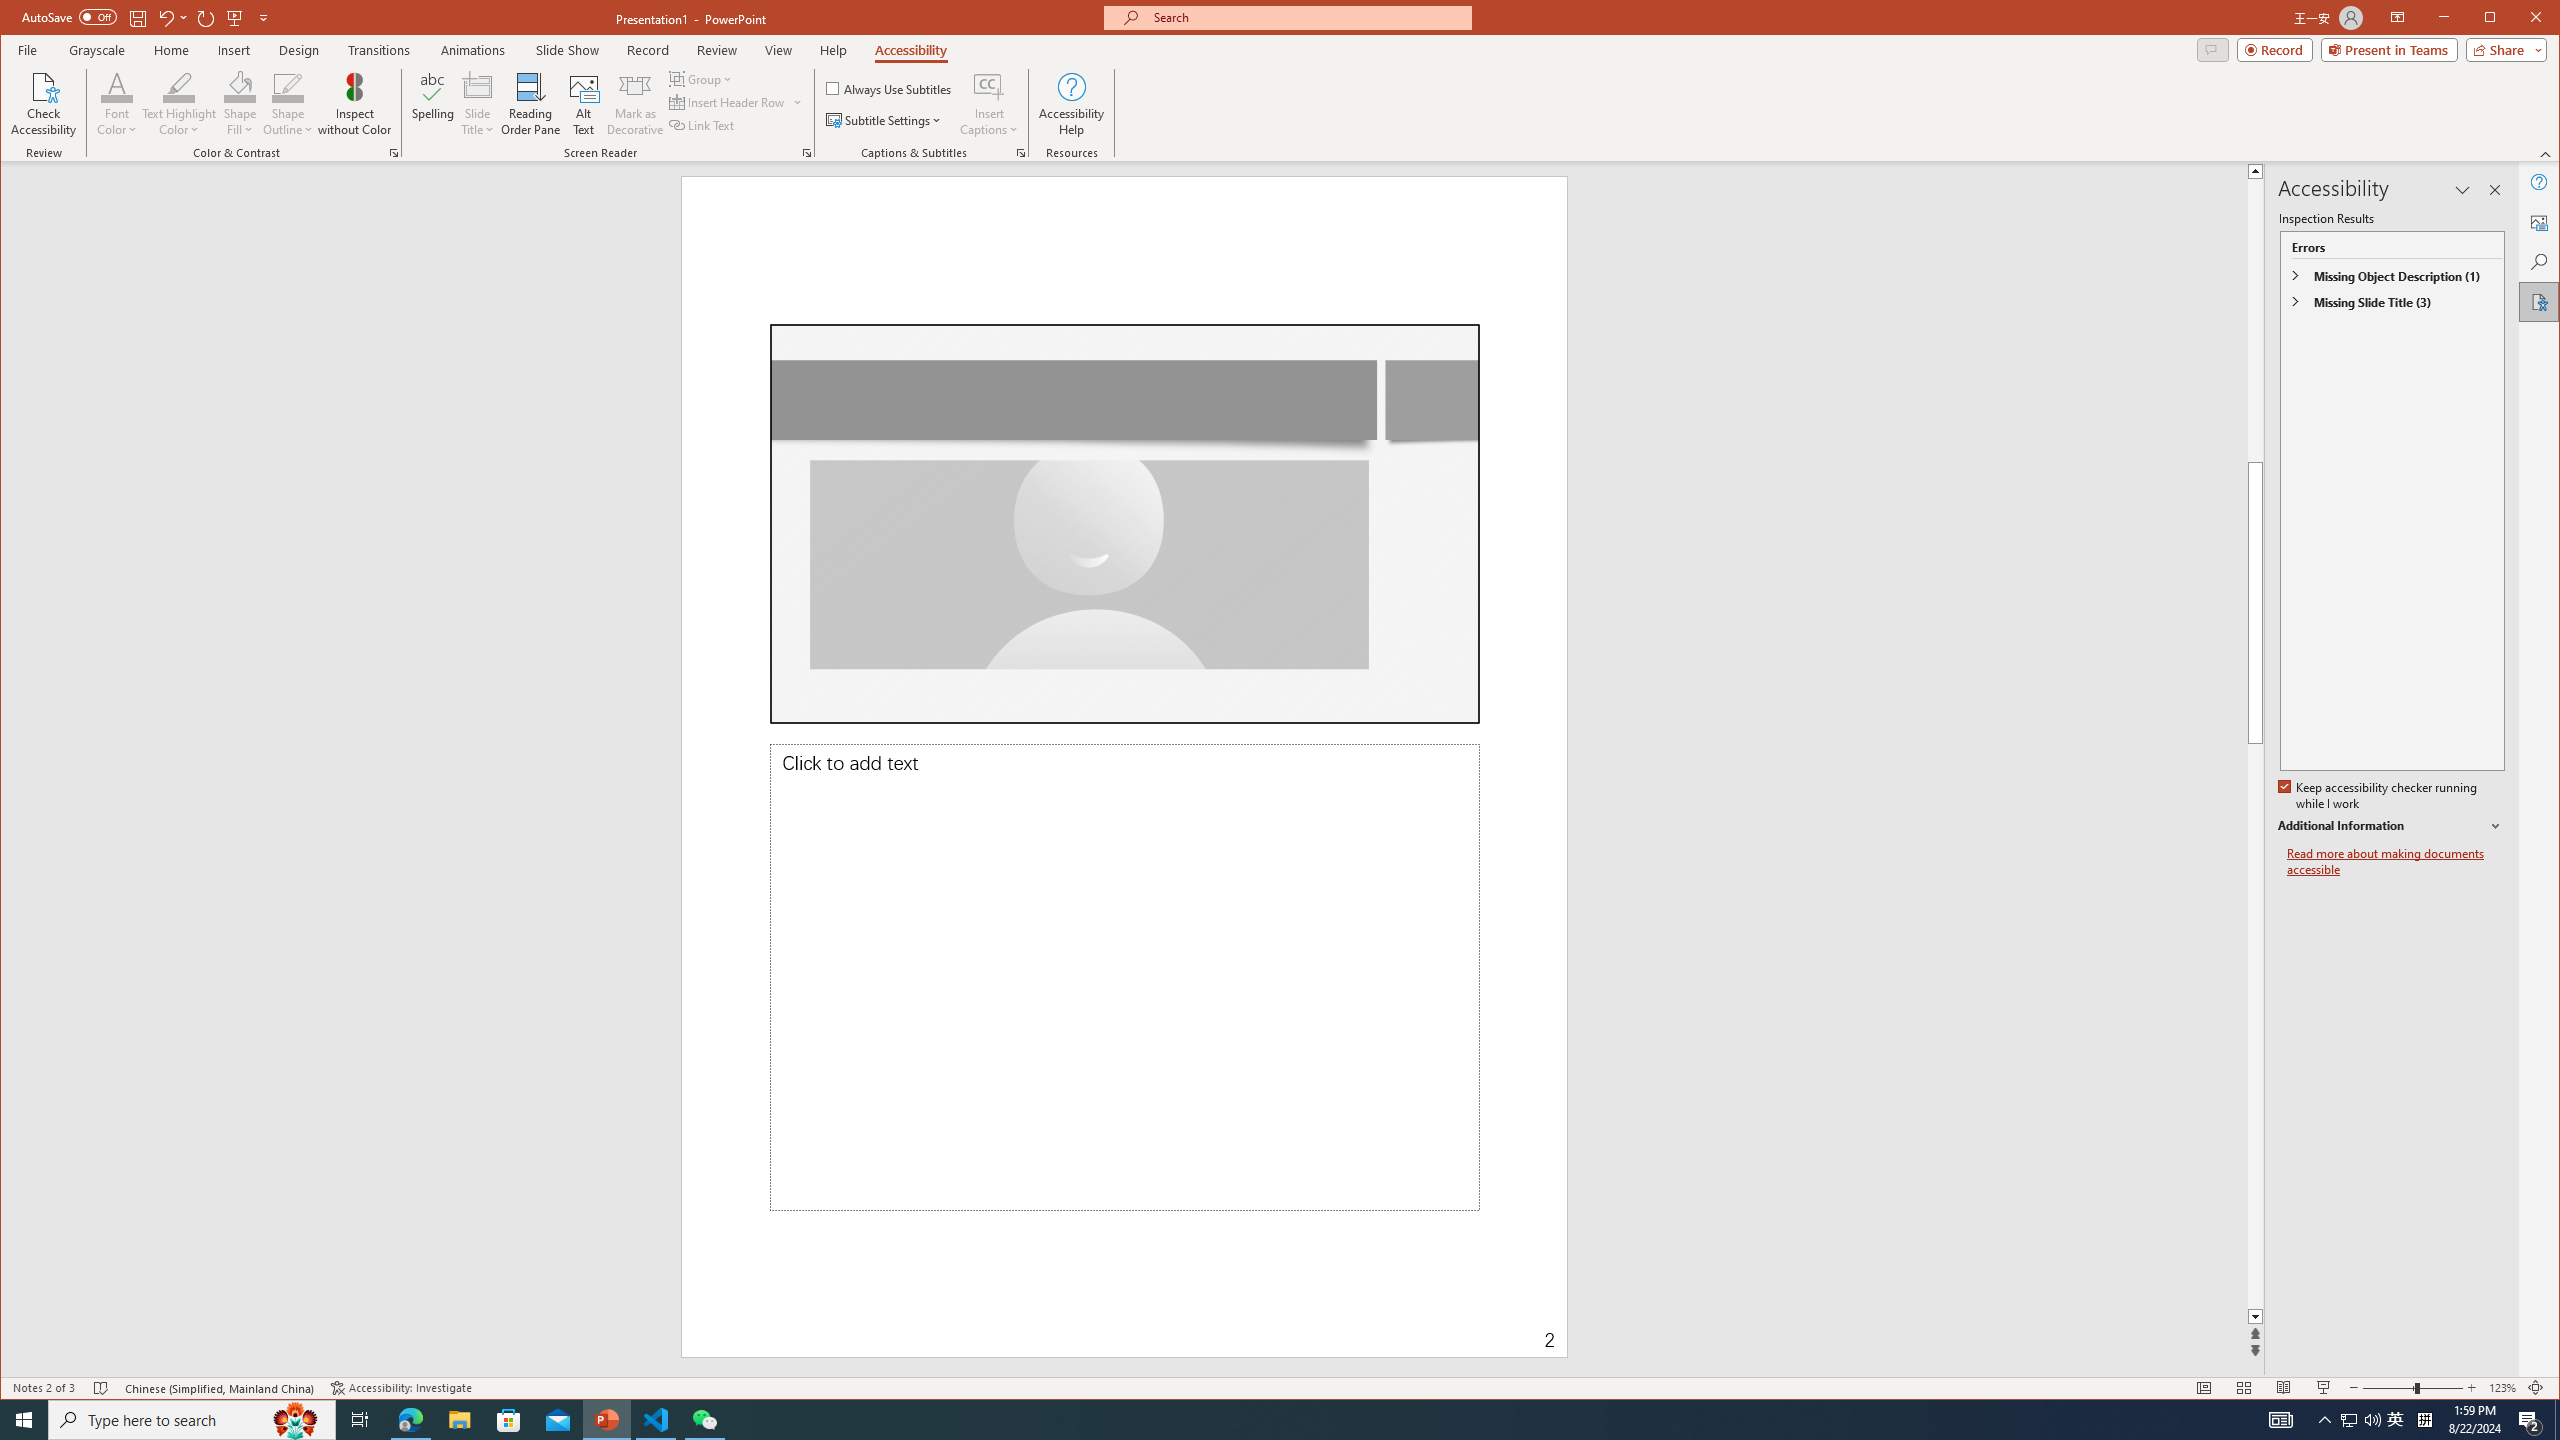  Describe the element at coordinates (2396, 862) in the screenshot. I see `Read more about making documents accessible` at that location.